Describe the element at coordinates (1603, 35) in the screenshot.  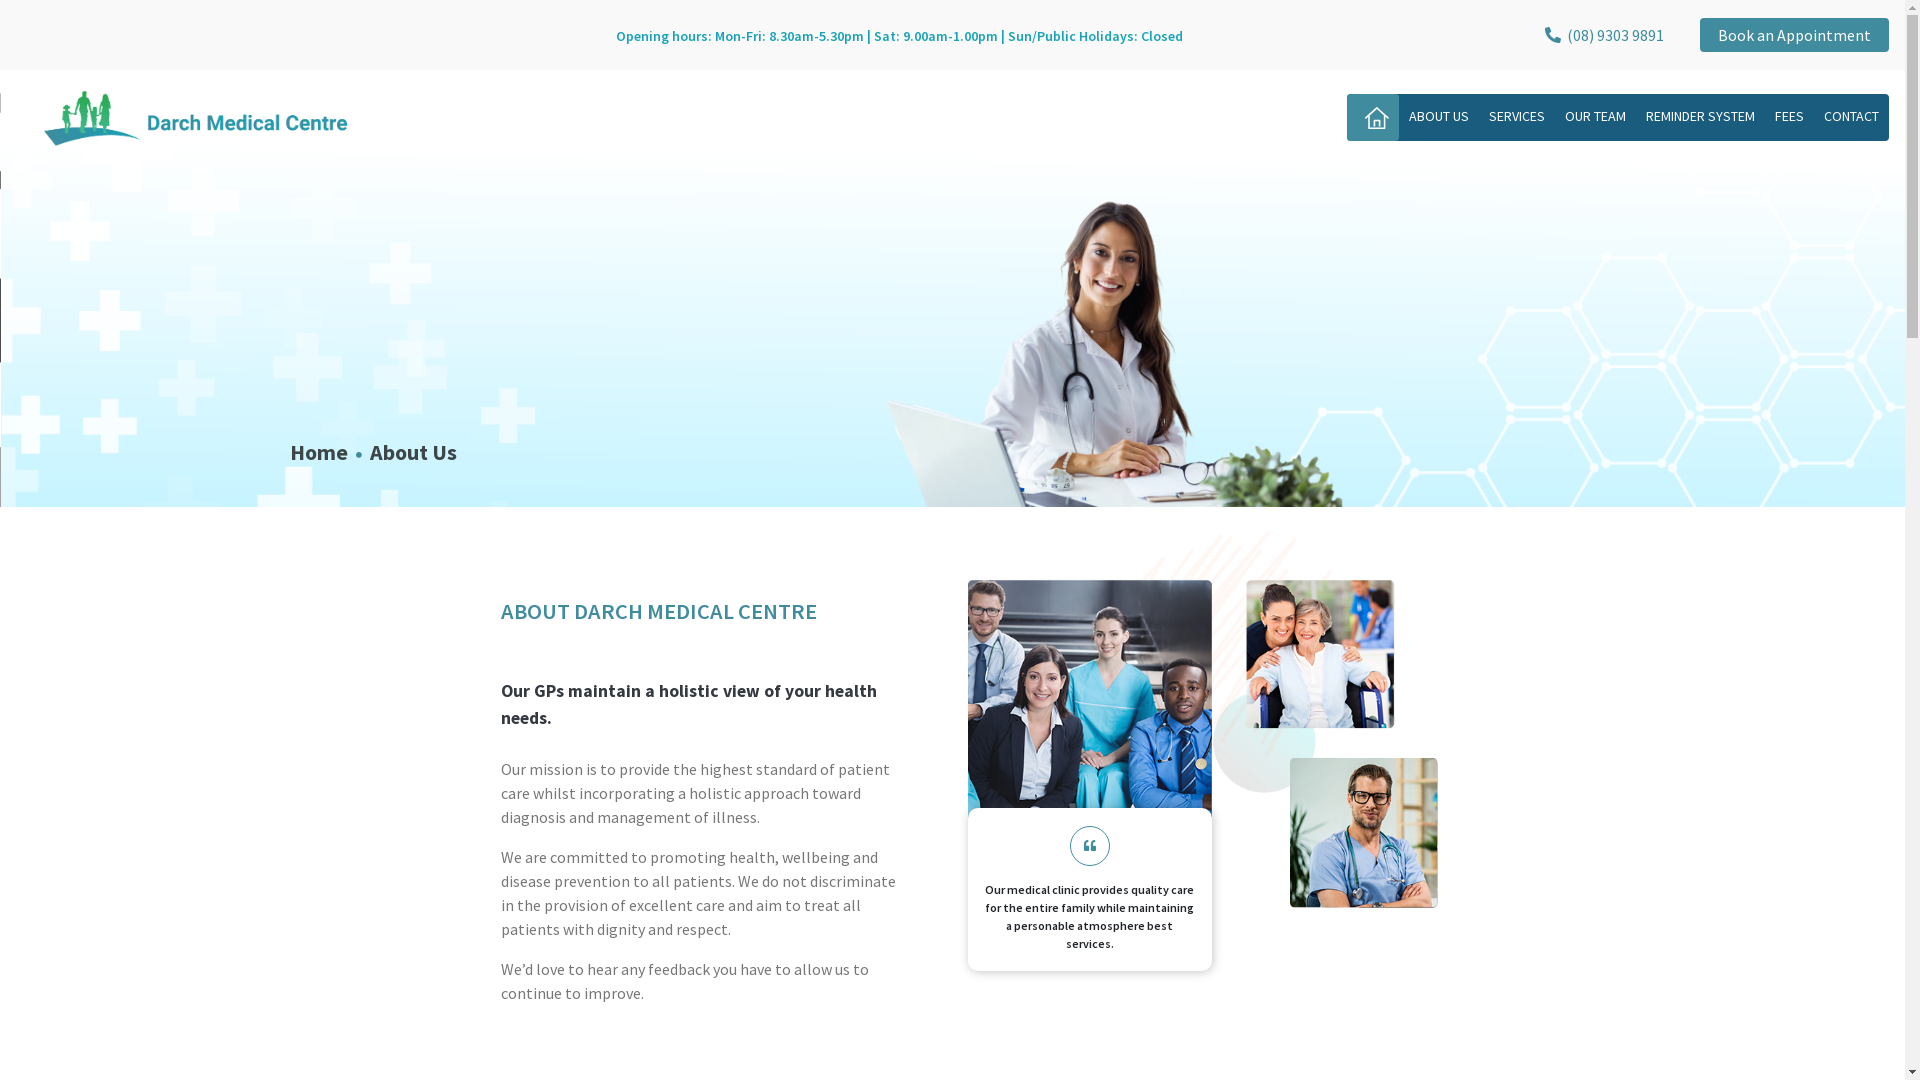
I see `   (08) 9303 9891` at that location.